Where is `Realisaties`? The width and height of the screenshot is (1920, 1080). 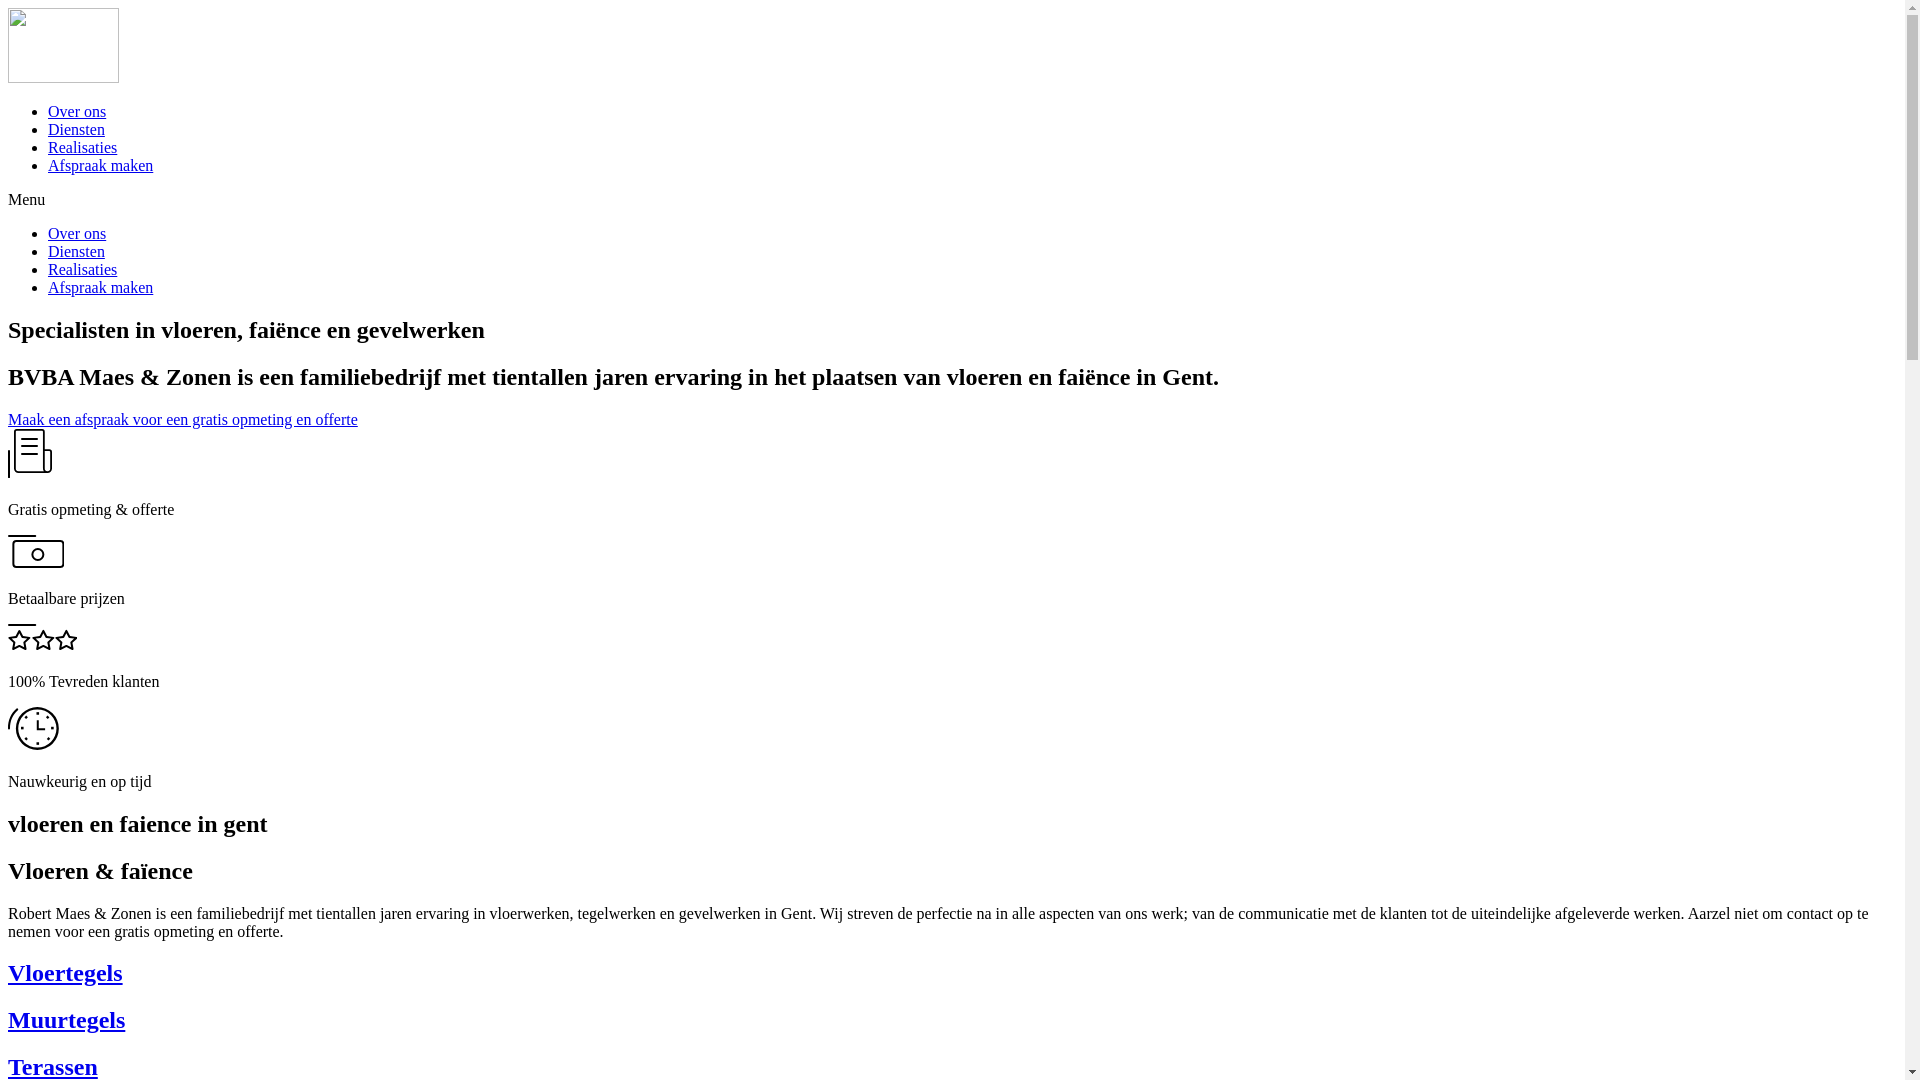 Realisaties is located at coordinates (82, 270).